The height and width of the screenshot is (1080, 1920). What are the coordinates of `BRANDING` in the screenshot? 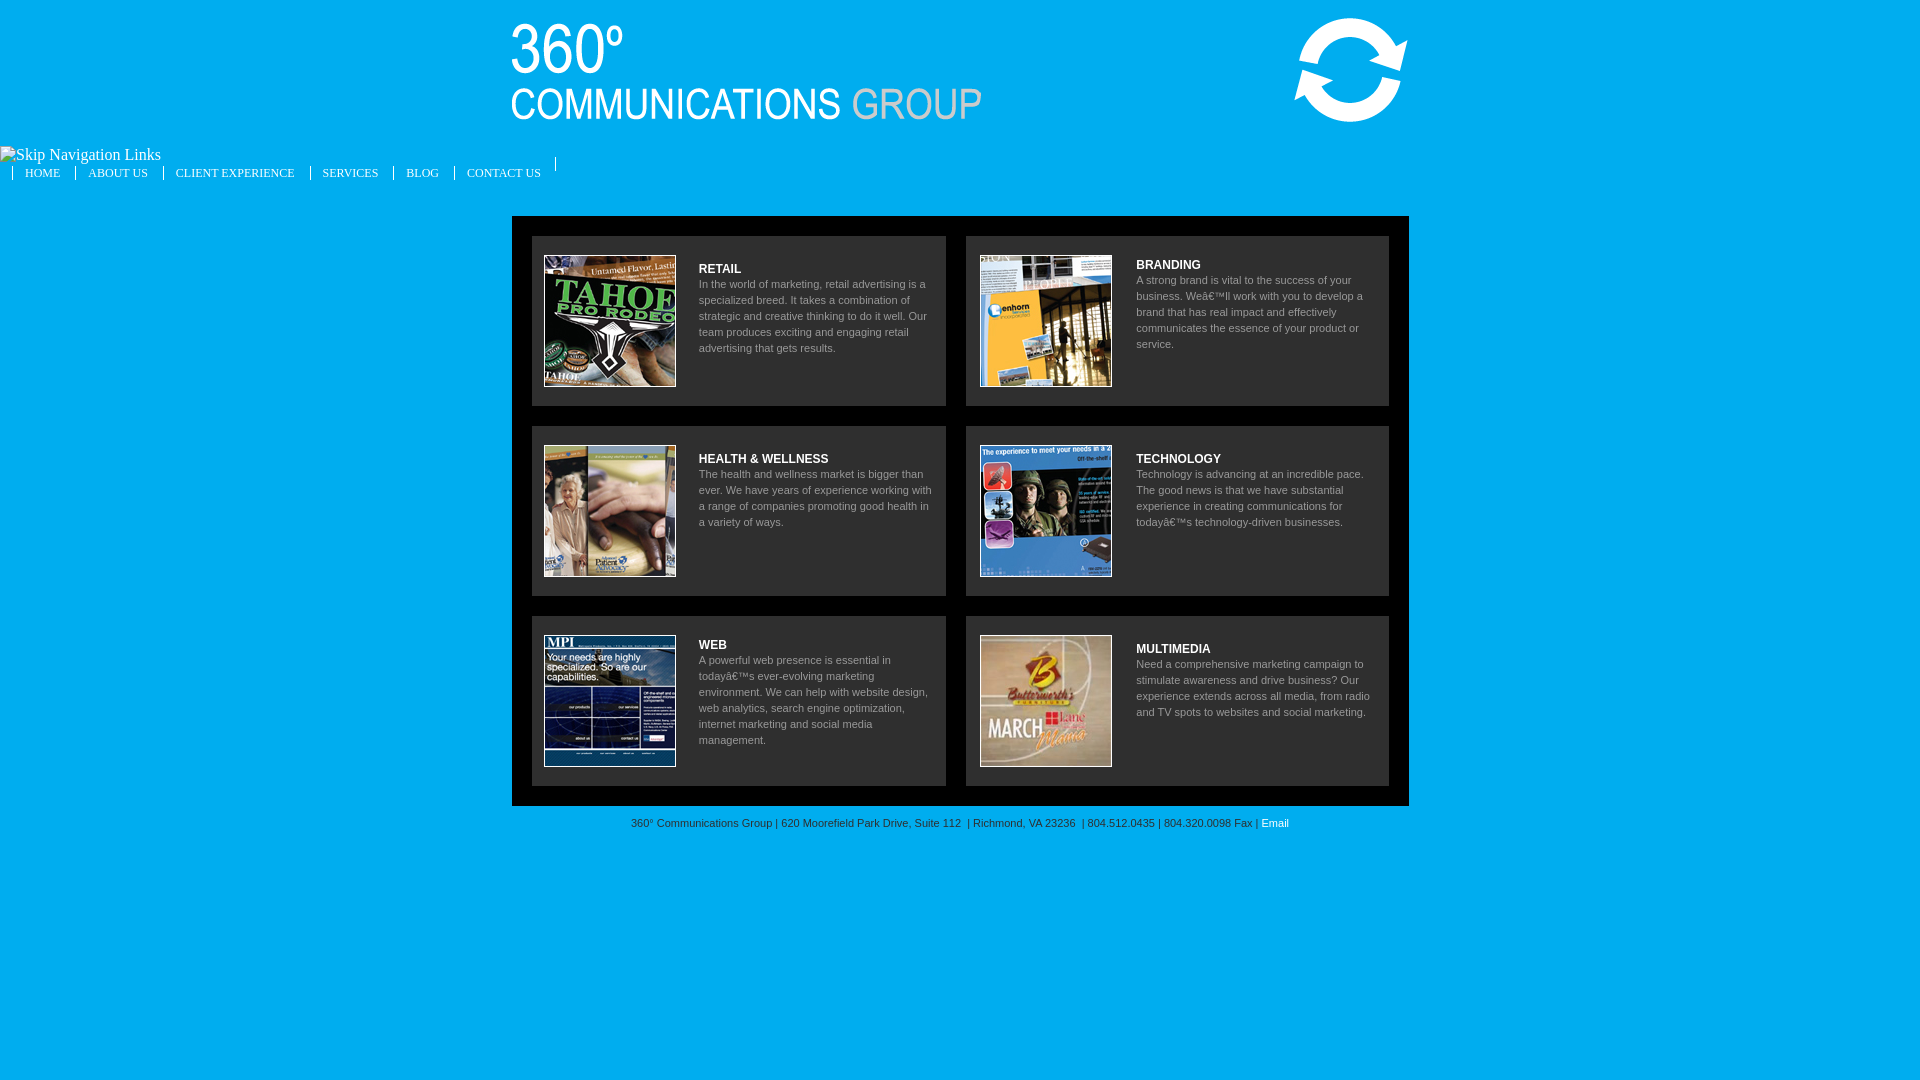 It's located at (1168, 265).